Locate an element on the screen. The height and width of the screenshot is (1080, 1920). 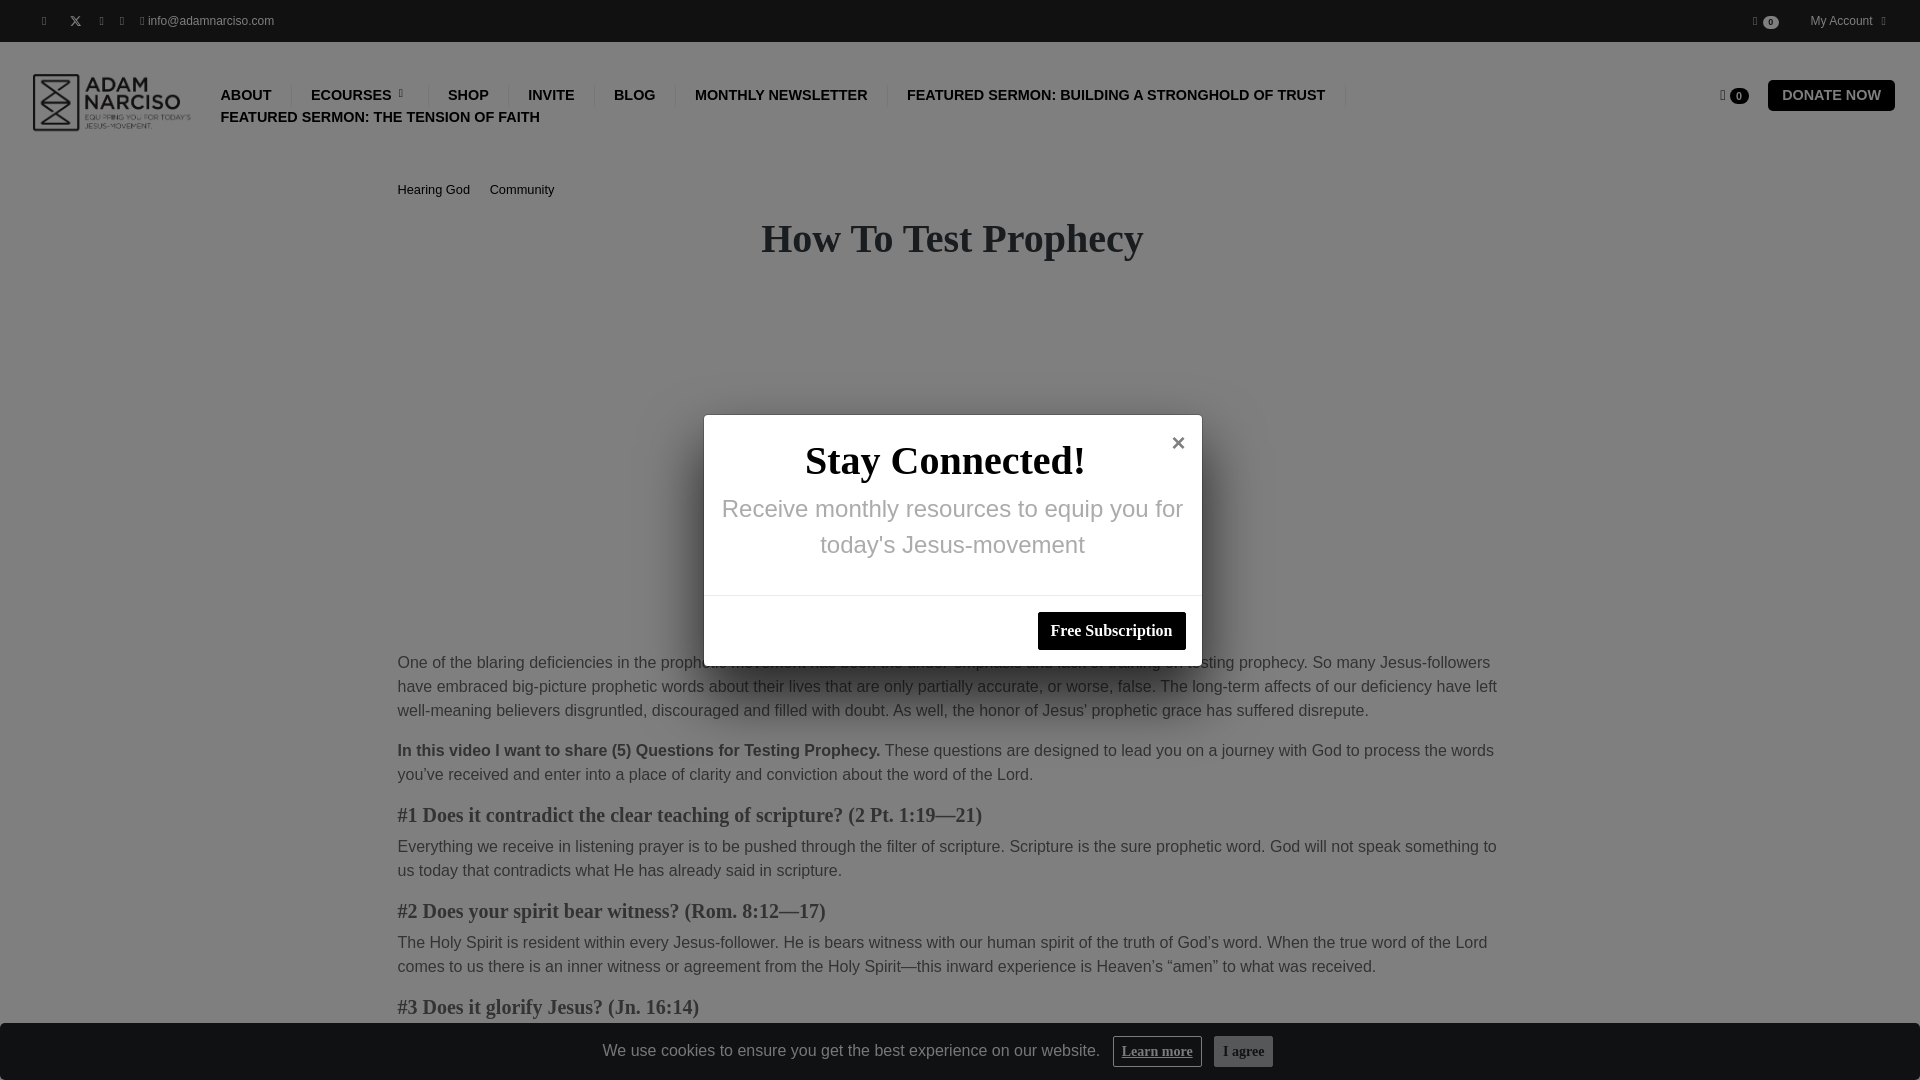
MONTHLY NEWSLETTER is located at coordinates (781, 96).